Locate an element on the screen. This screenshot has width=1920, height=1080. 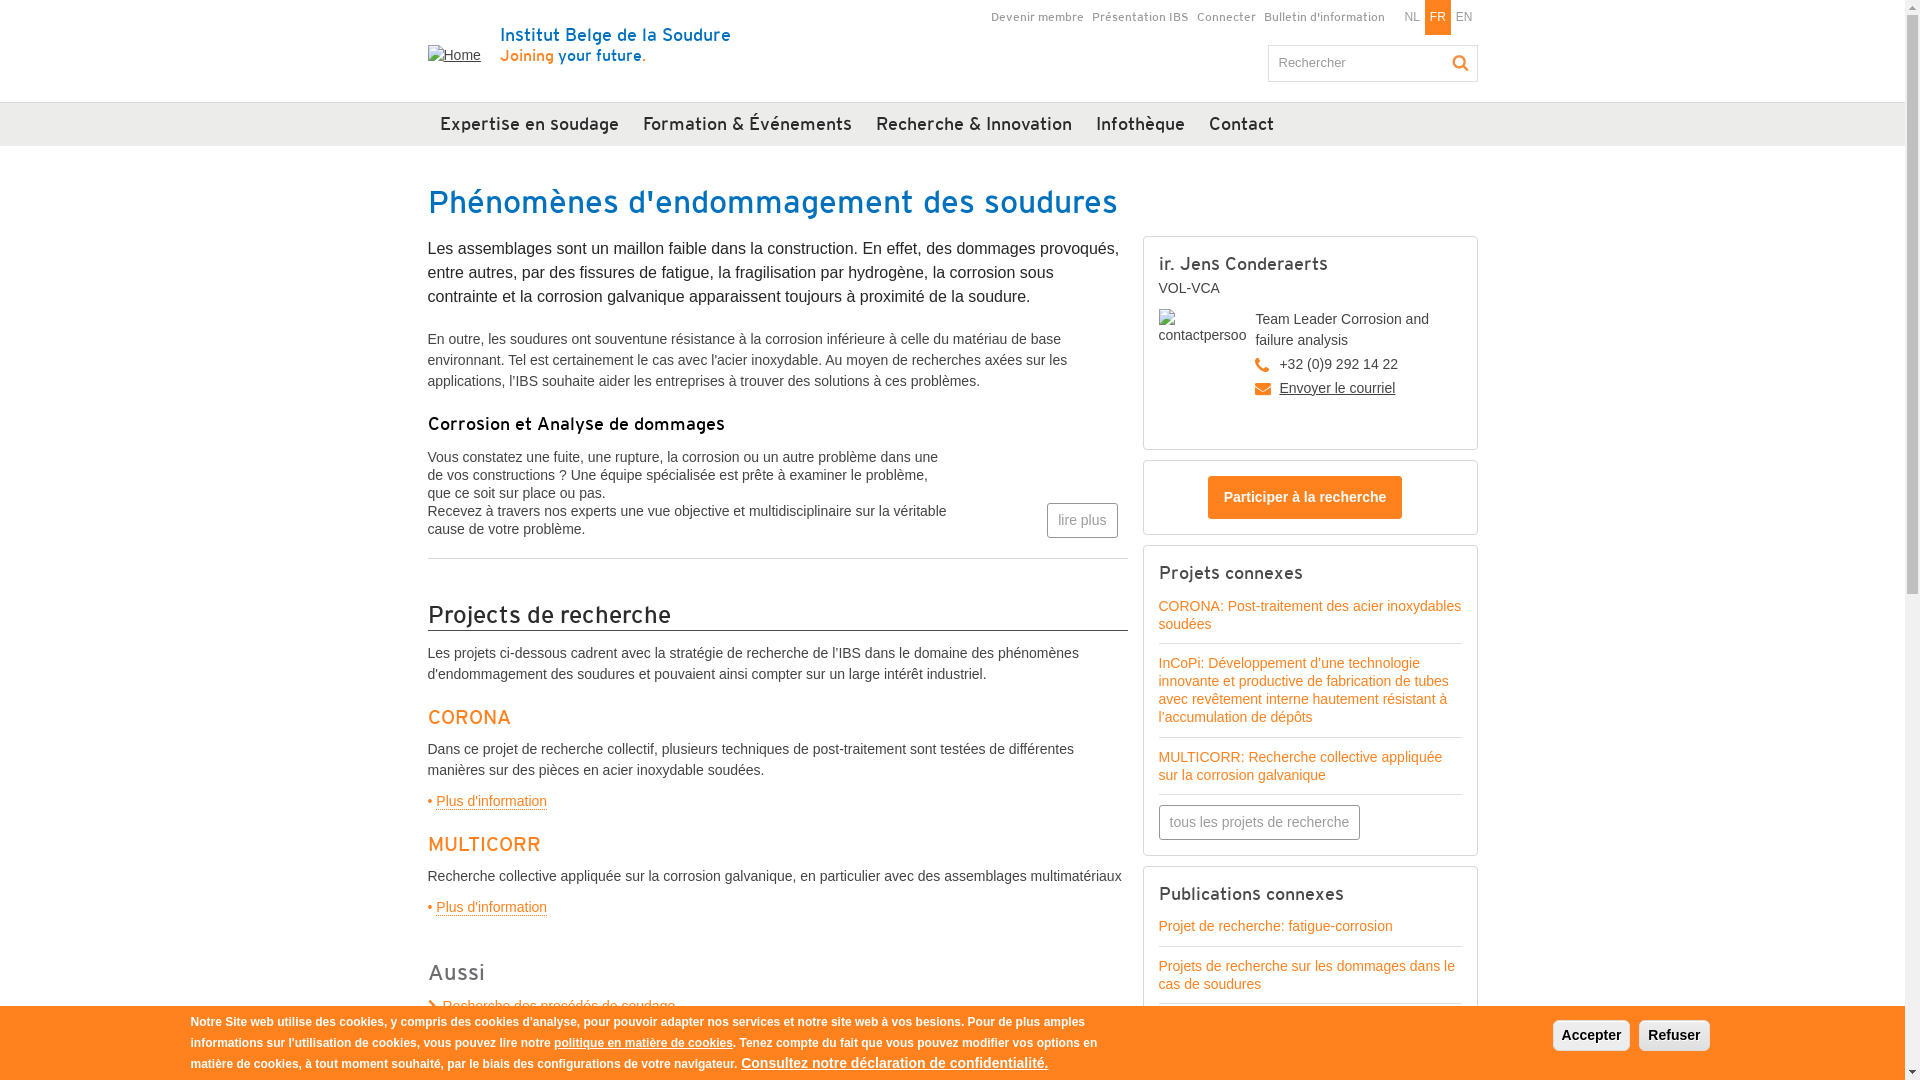
Accepter is located at coordinates (1592, 1036).